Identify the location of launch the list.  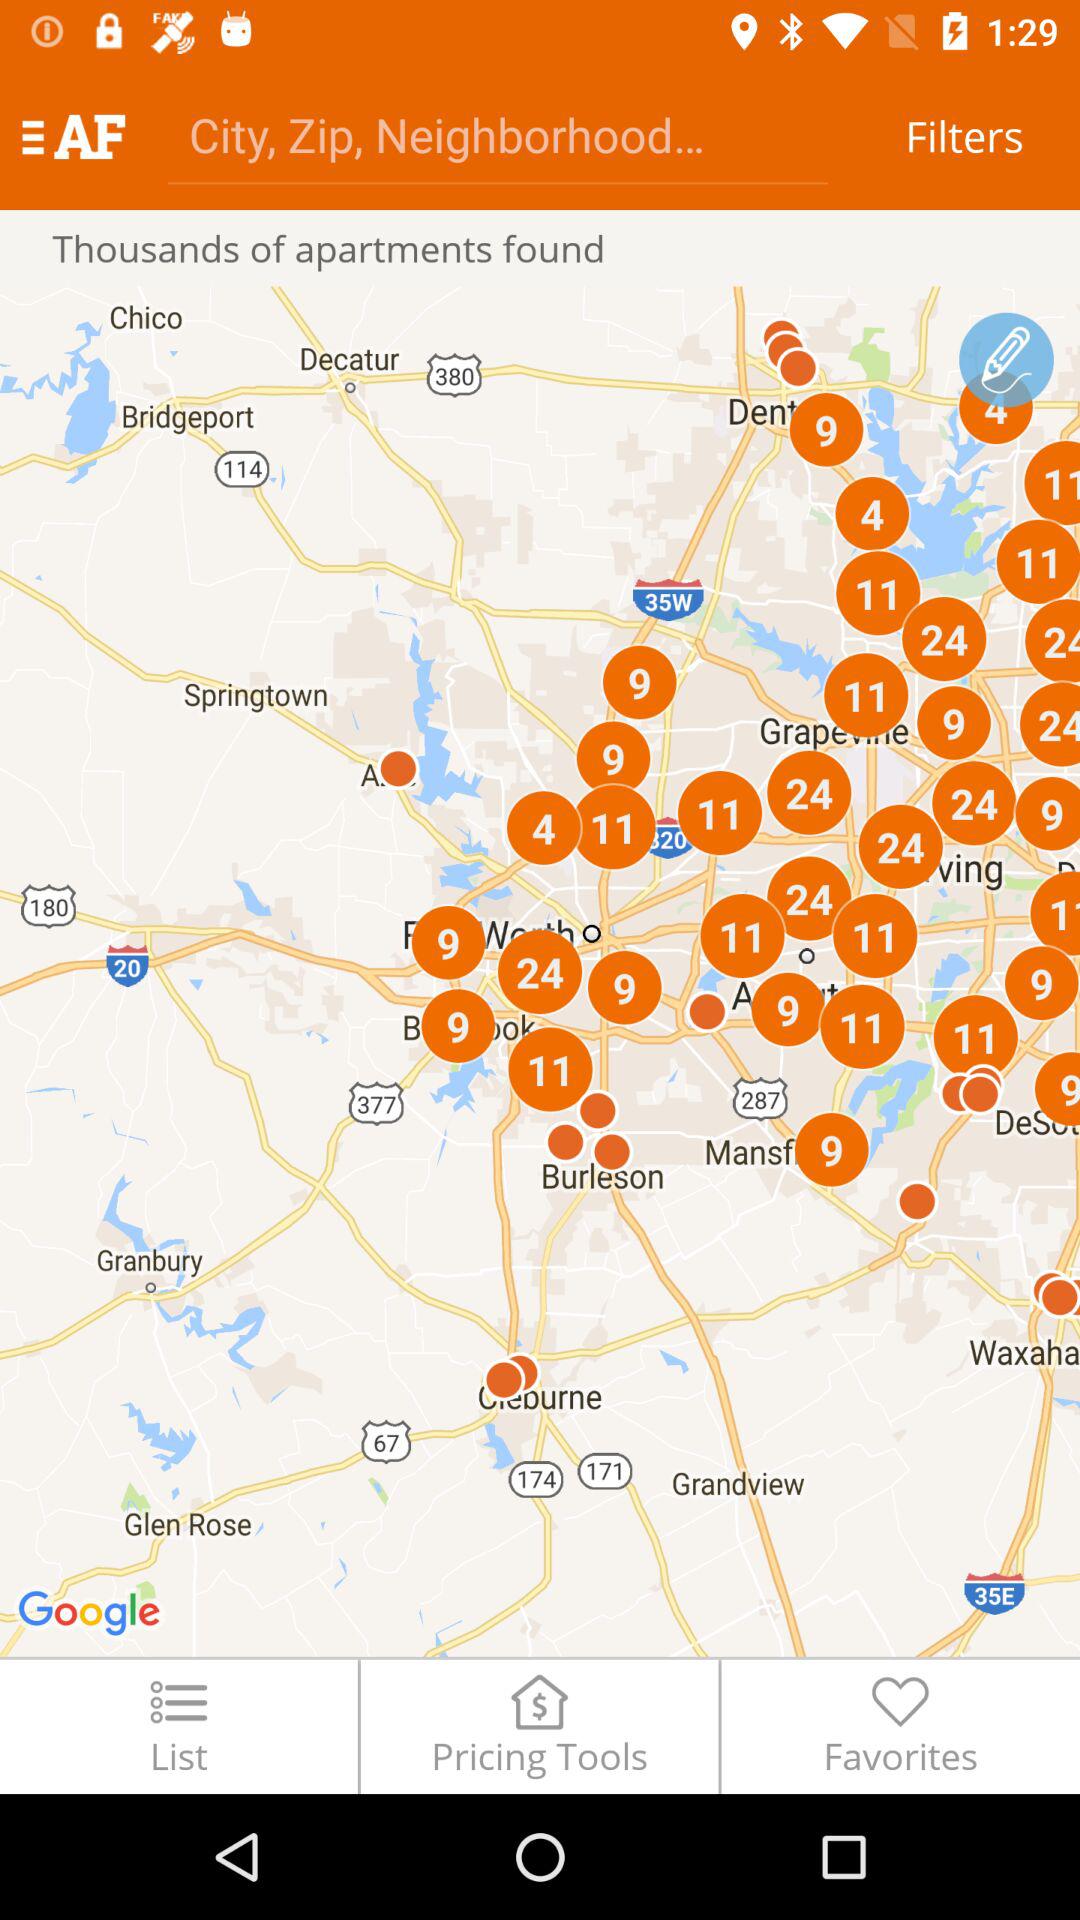
(178, 1726).